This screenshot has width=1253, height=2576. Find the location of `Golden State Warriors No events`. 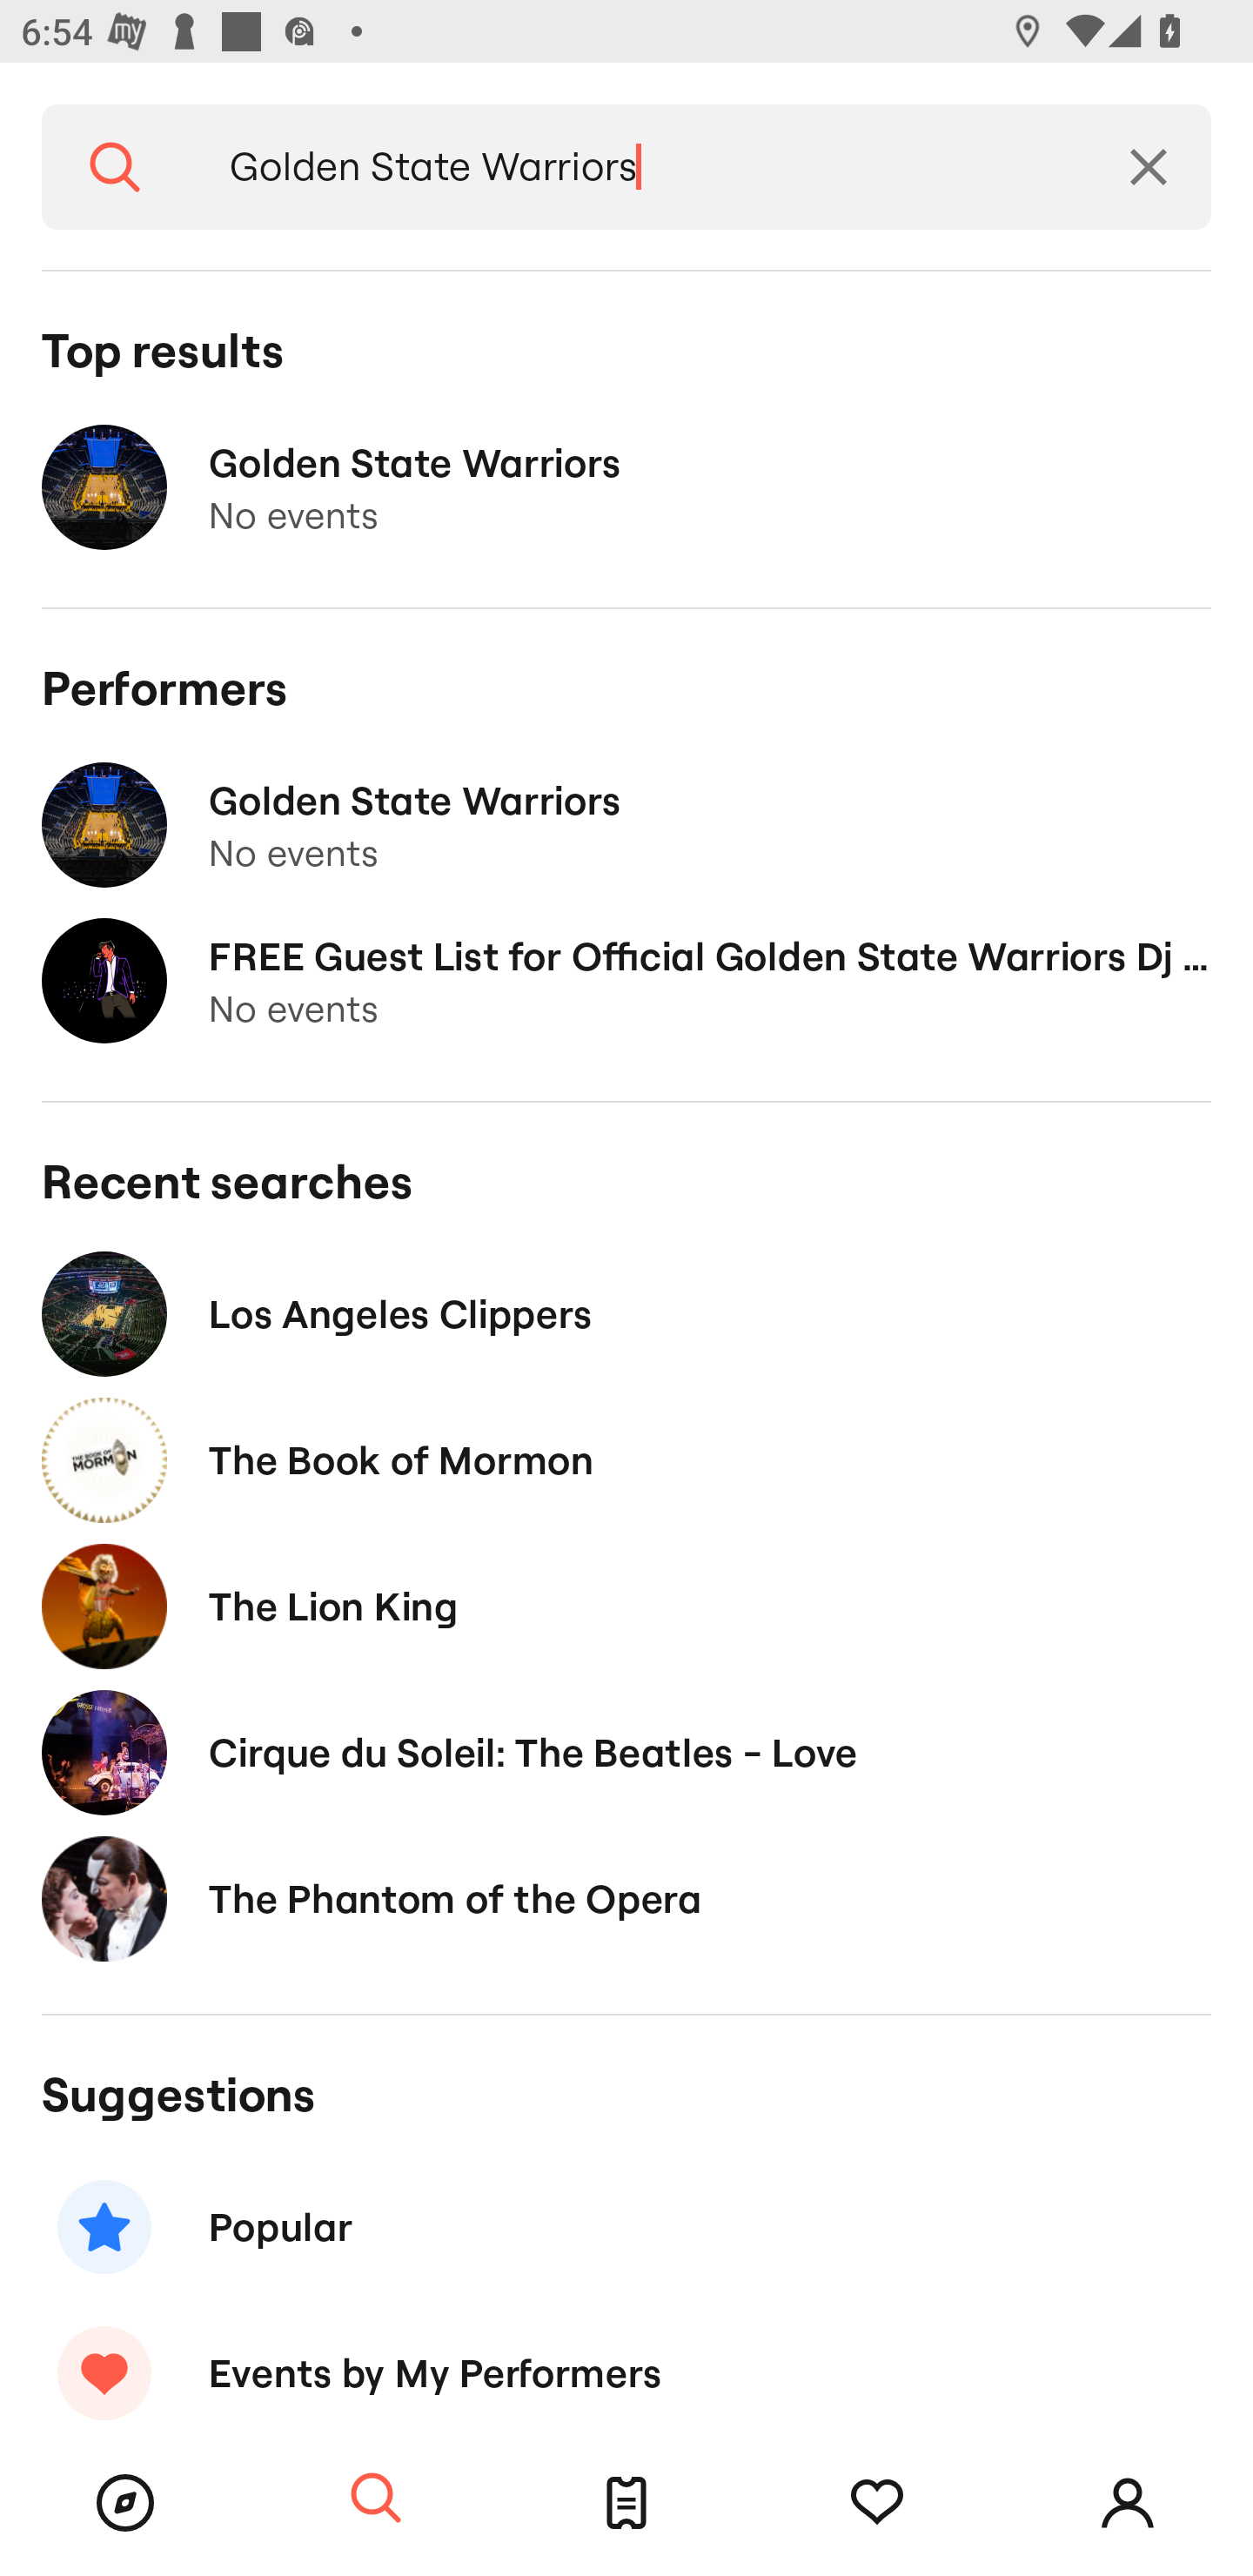

Golden State Warriors No events is located at coordinates (626, 825).